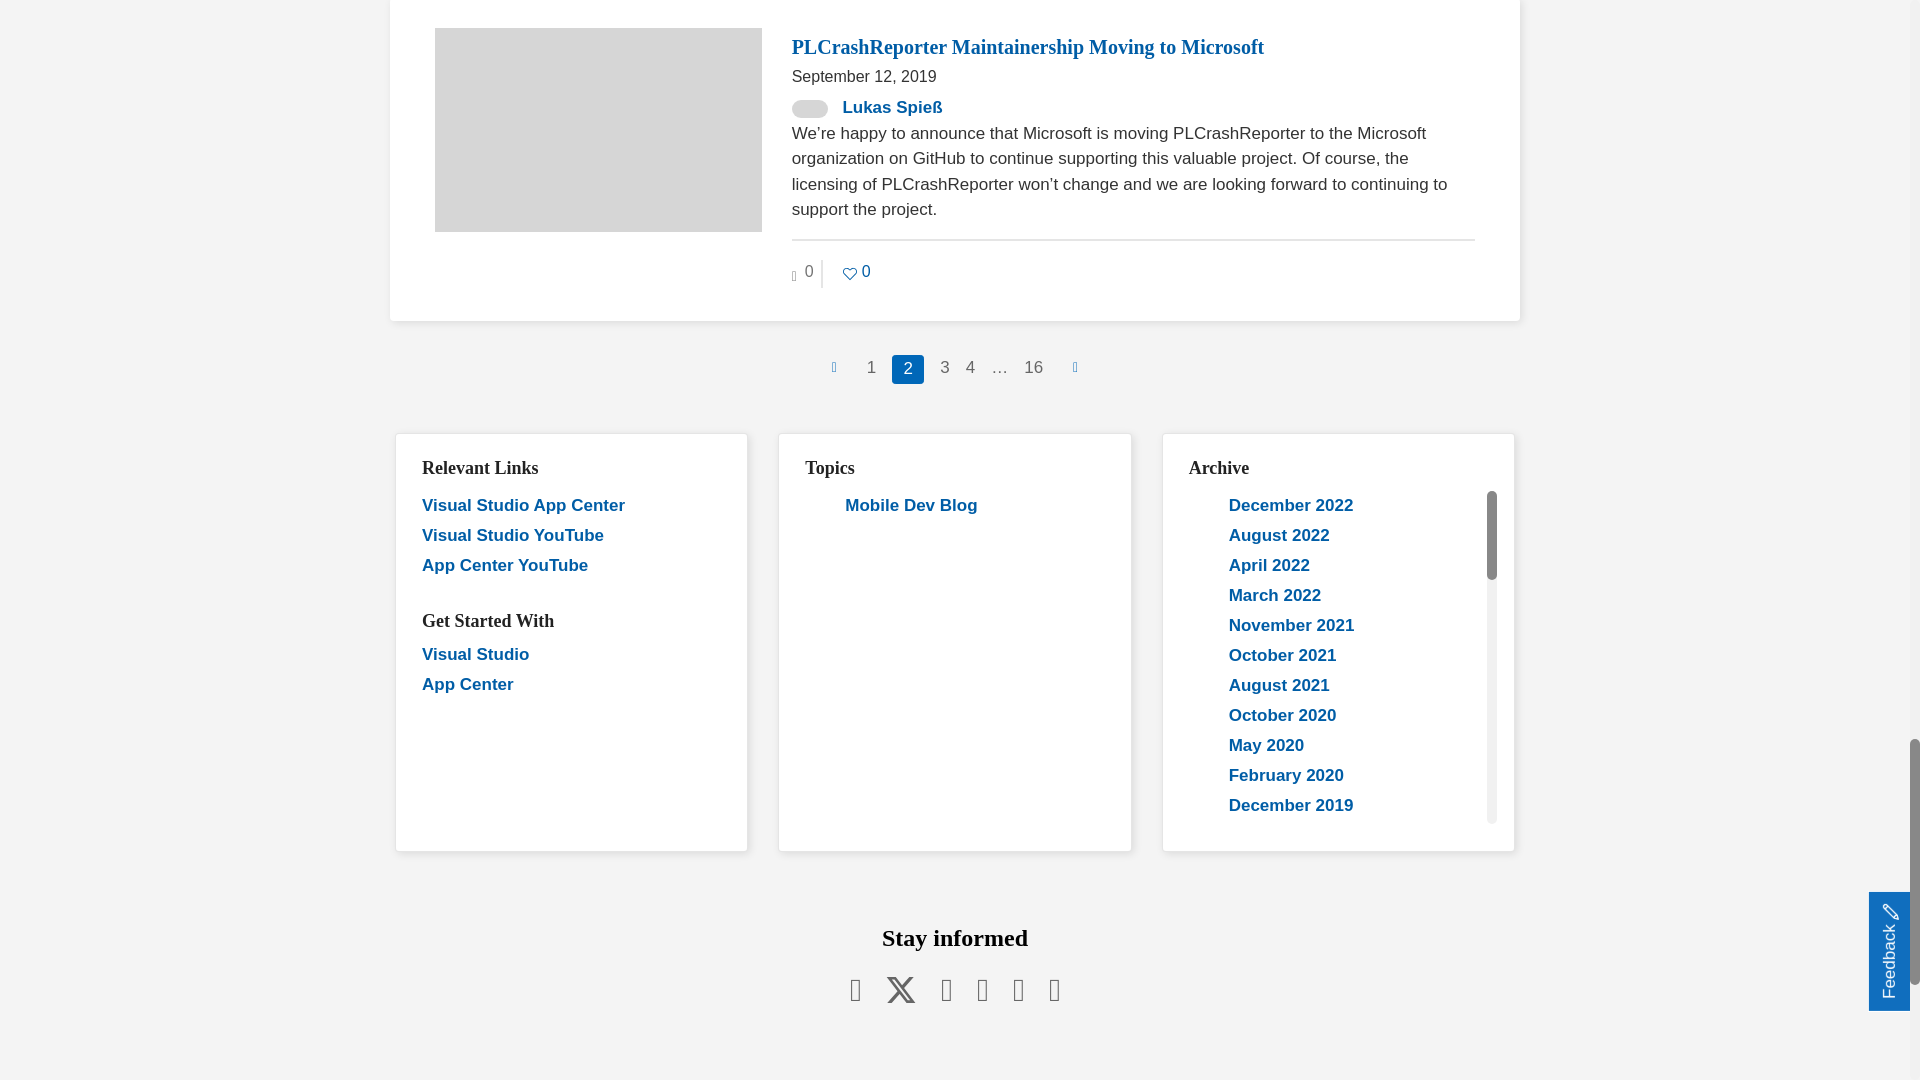 This screenshot has height=1080, width=1920. What do you see at coordinates (982, 989) in the screenshot?
I see `youtube` at bounding box center [982, 989].